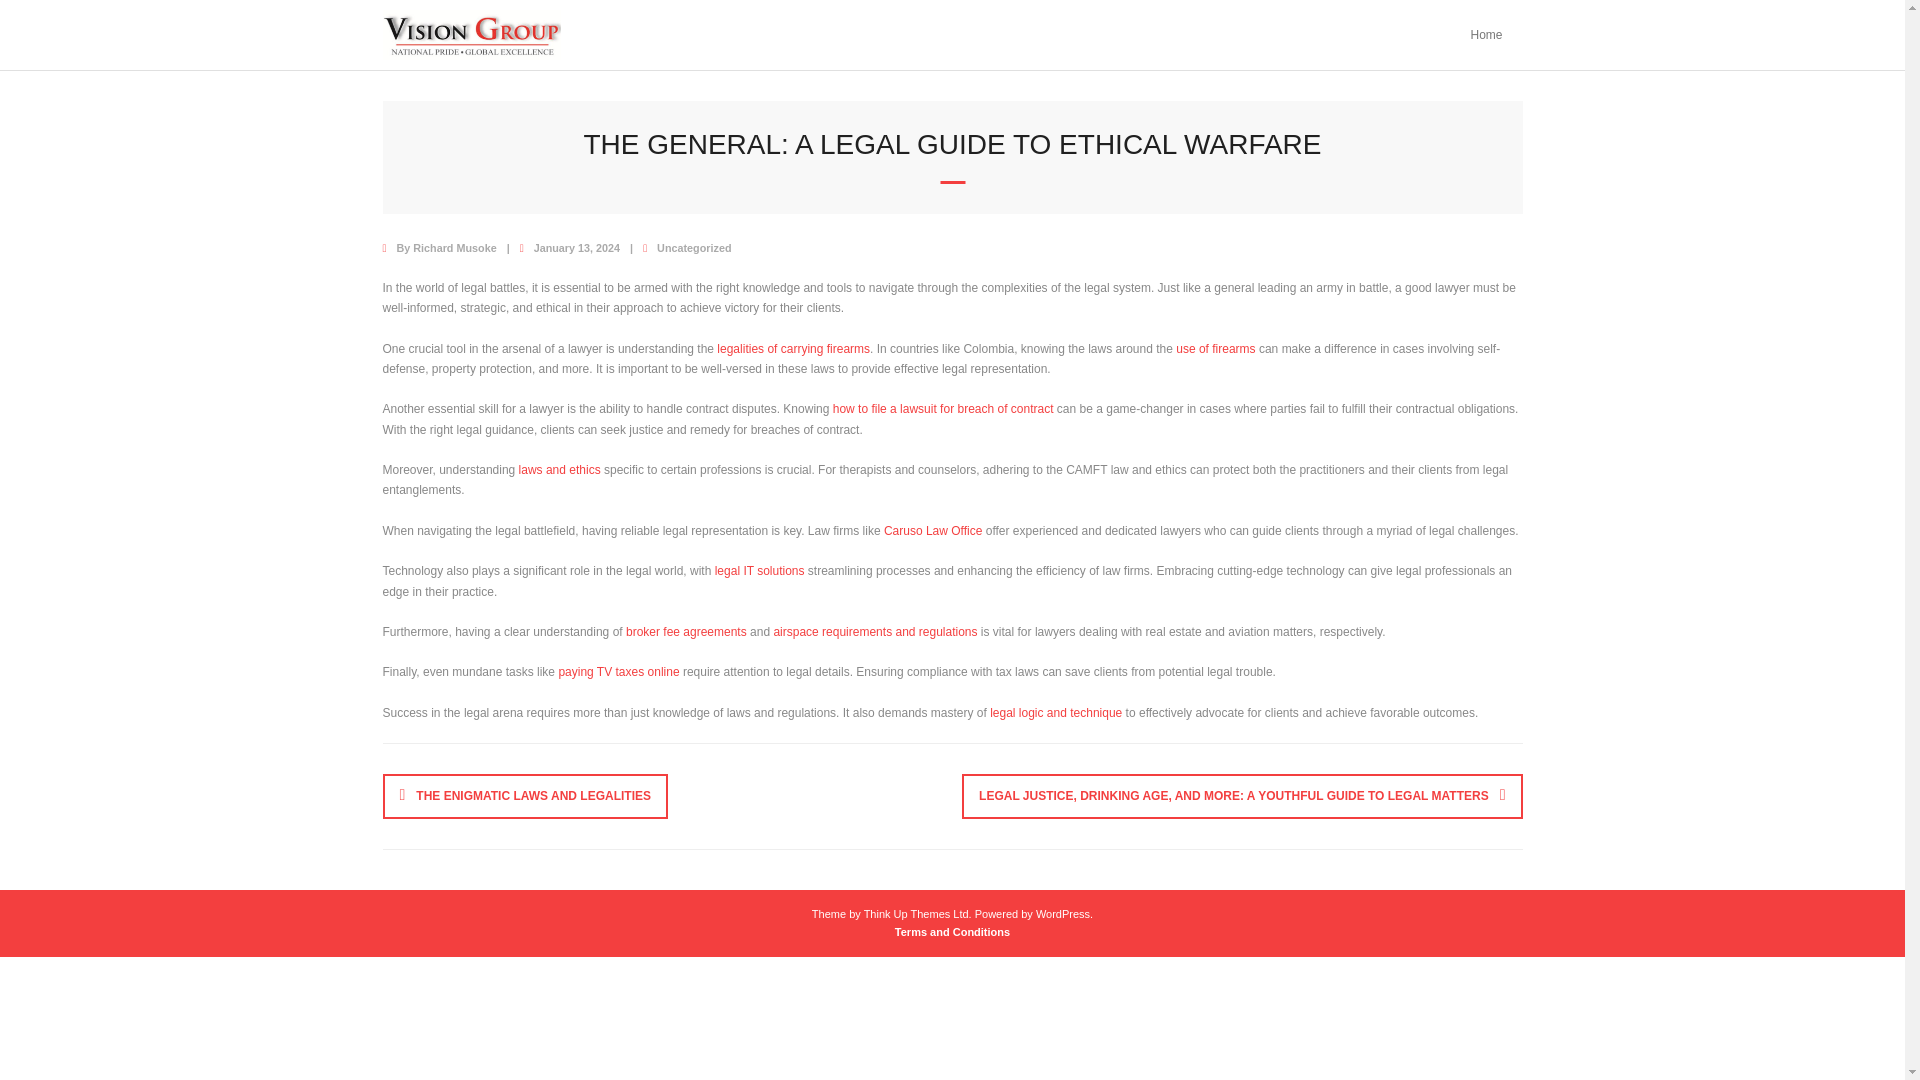 The width and height of the screenshot is (1920, 1080). What do you see at coordinates (1056, 713) in the screenshot?
I see `legal logic and technique` at bounding box center [1056, 713].